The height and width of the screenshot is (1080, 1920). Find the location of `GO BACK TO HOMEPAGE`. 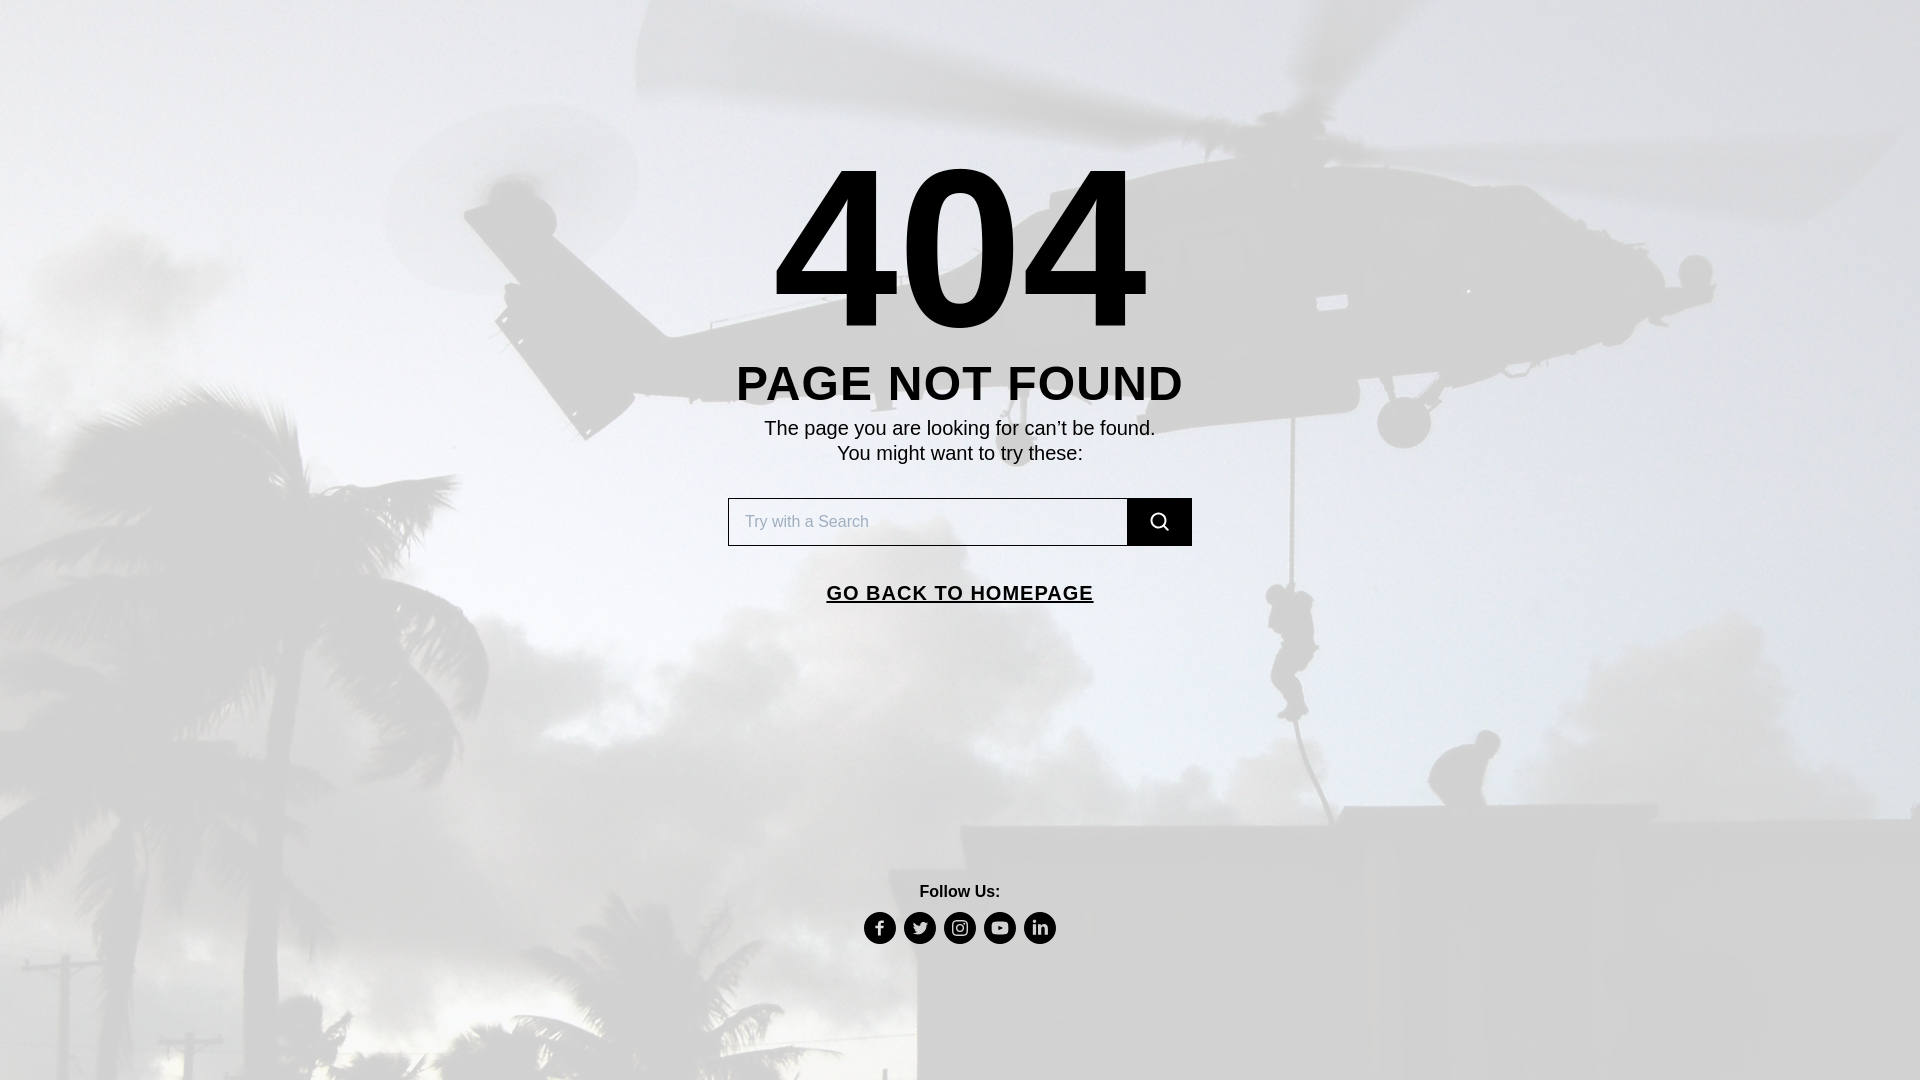

GO BACK TO HOMEPAGE is located at coordinates (960, 592).